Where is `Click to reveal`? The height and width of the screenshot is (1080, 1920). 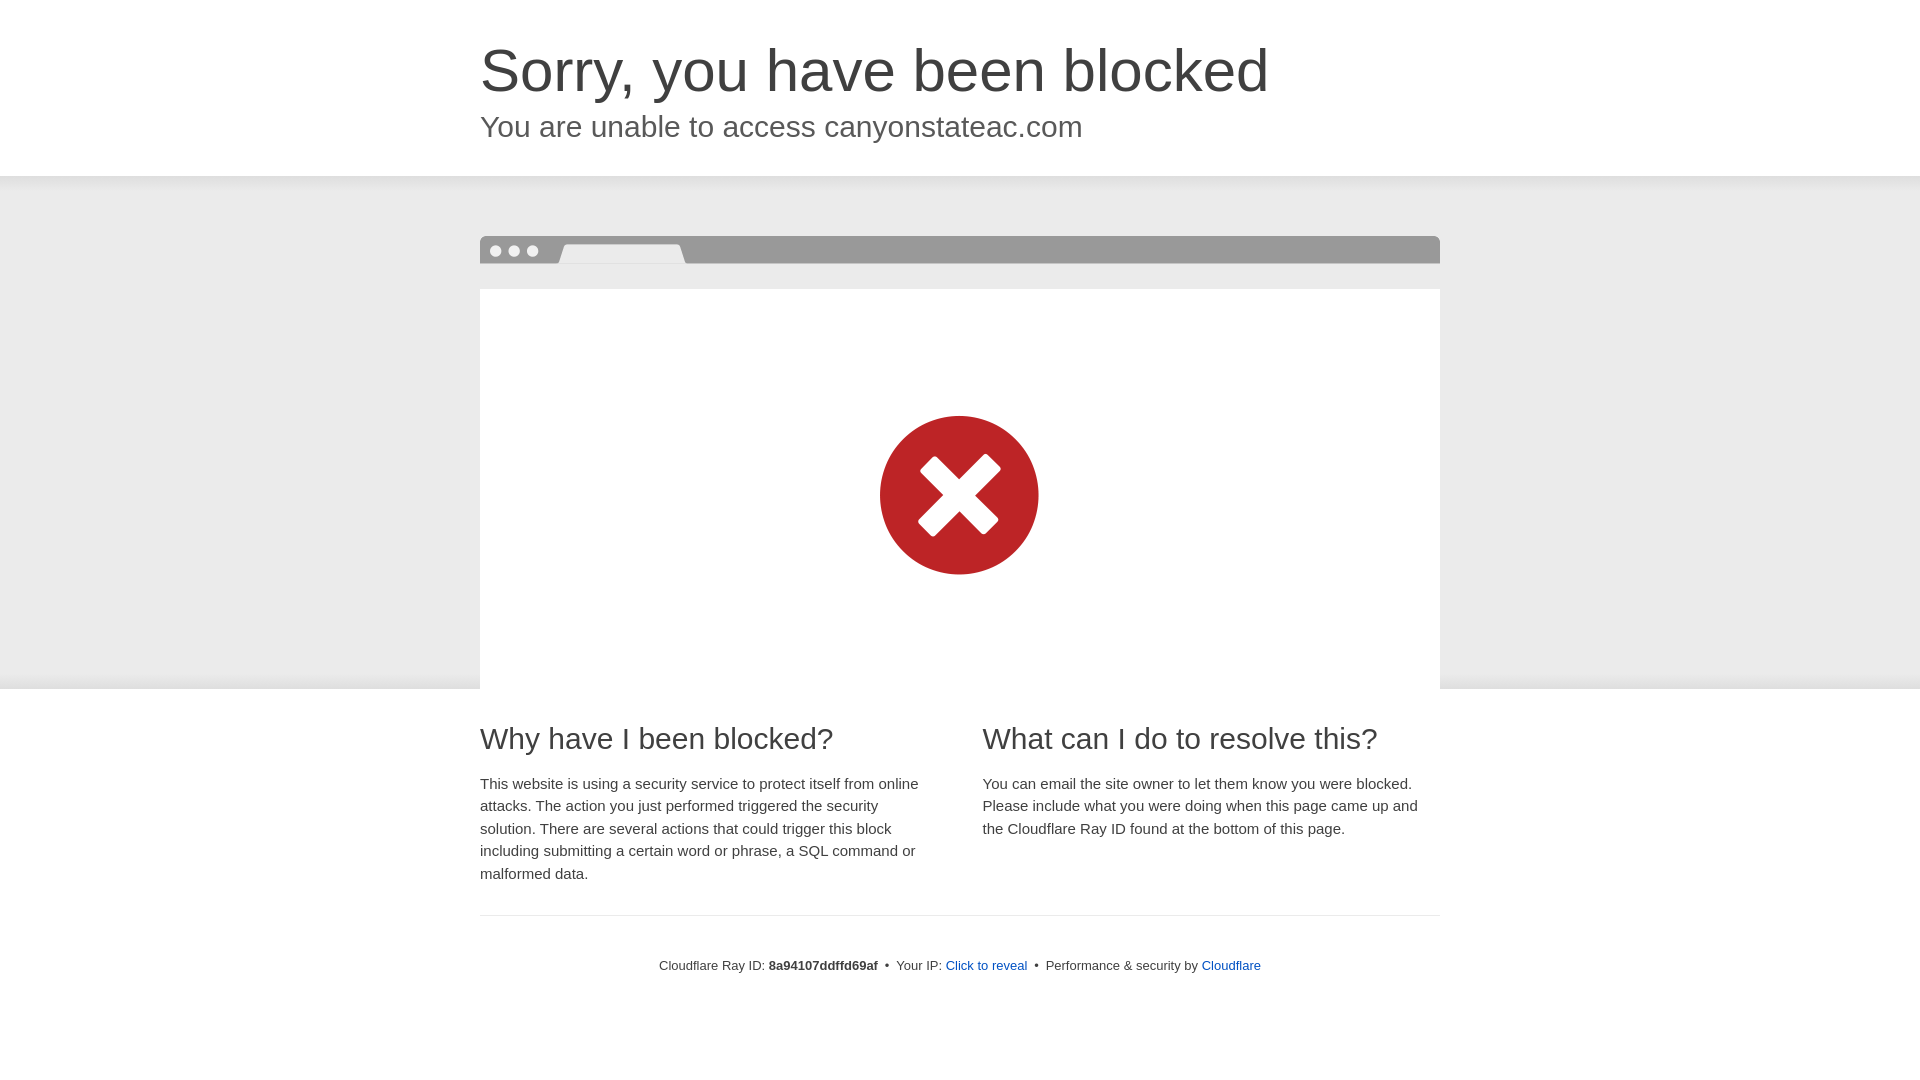
Click to reveal is located at coordinates (986, 966).